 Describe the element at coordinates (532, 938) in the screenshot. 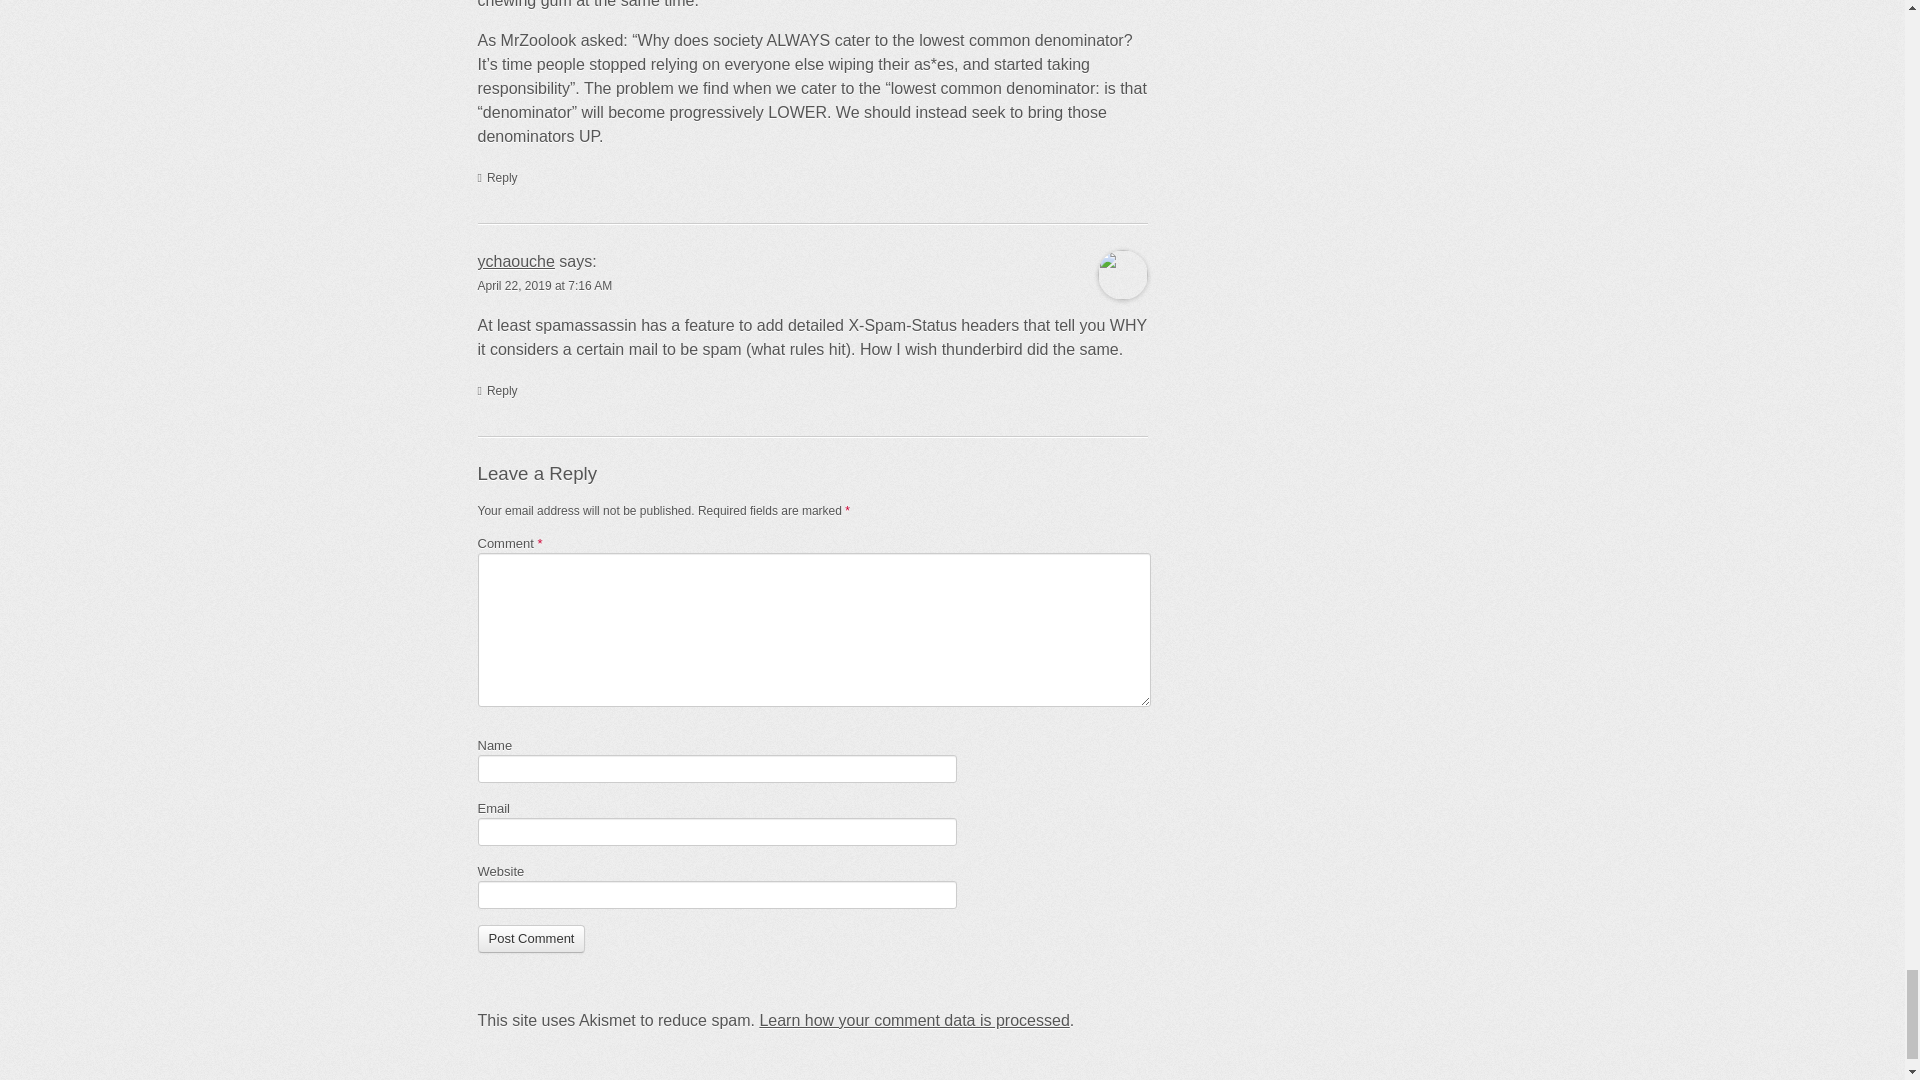

I see `Post Comment` at that location.